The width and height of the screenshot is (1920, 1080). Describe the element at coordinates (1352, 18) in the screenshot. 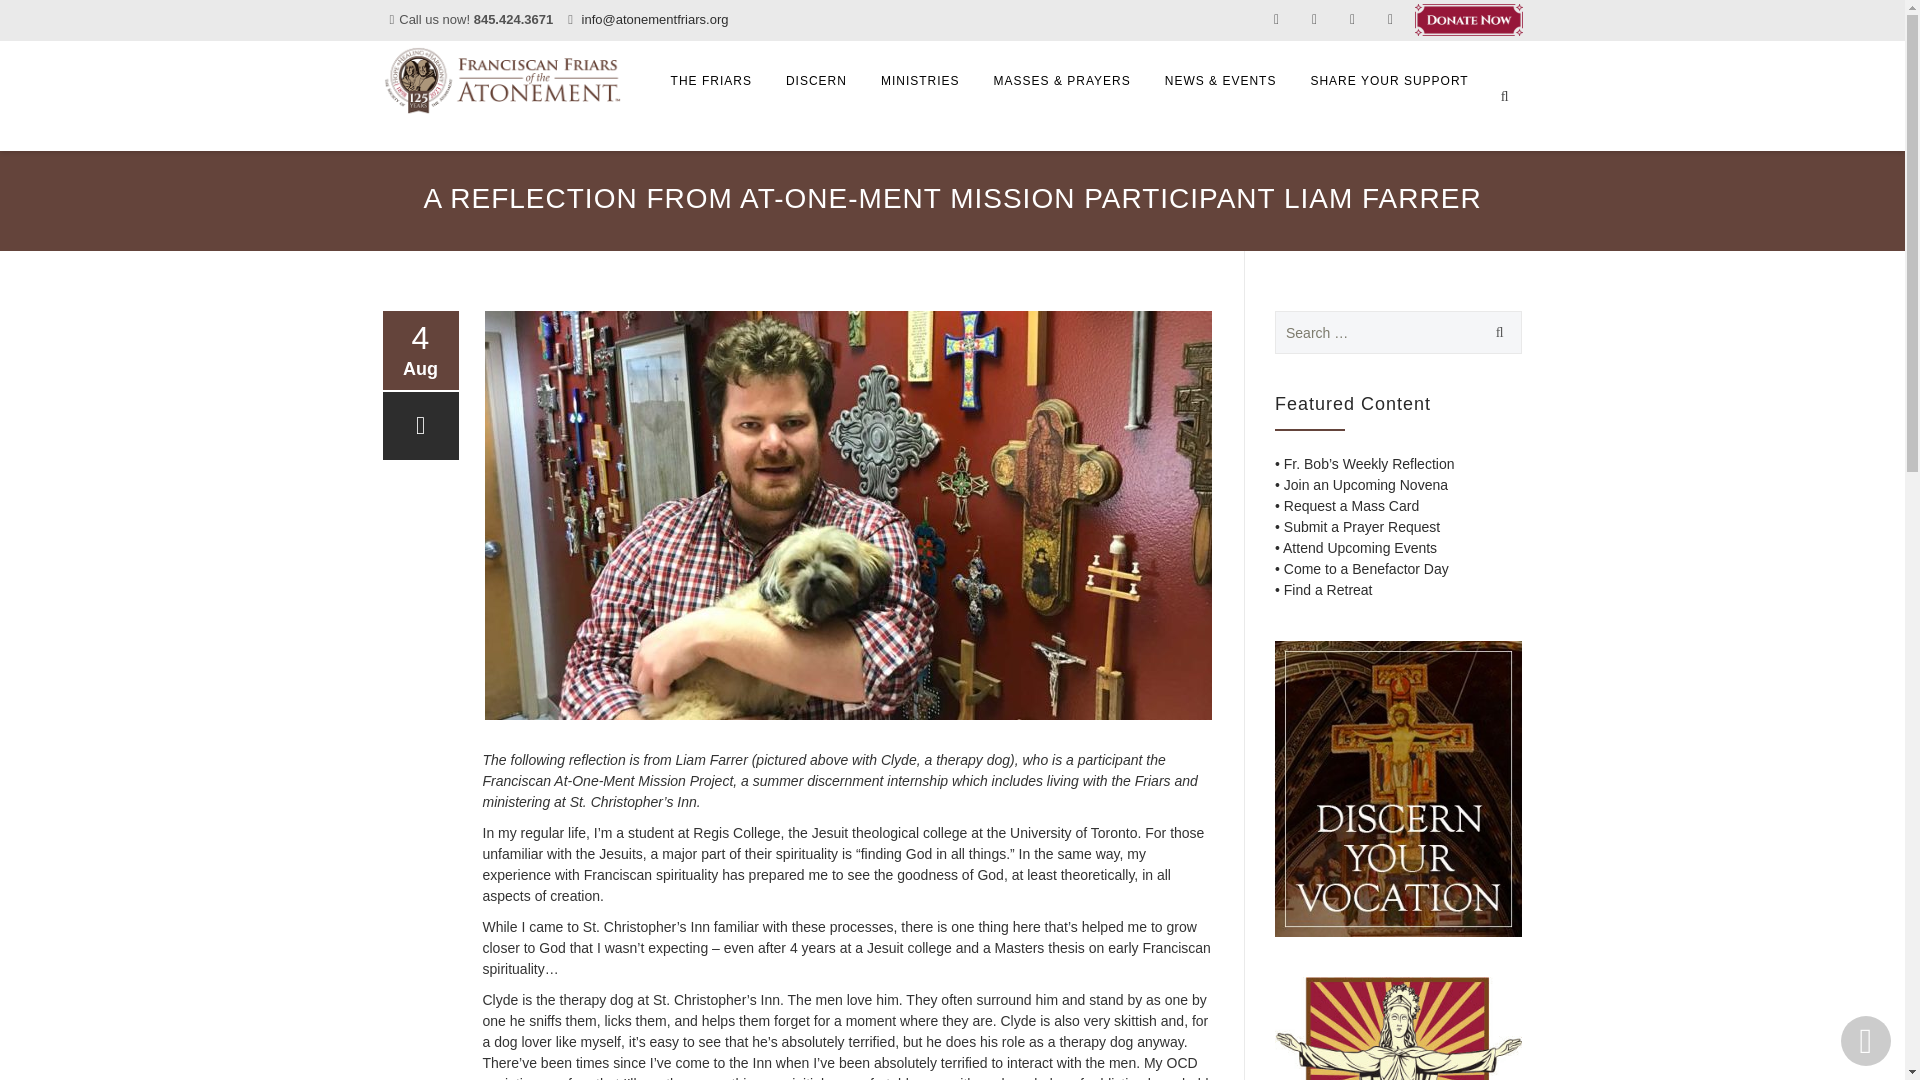

I see `Instagram` at that location.